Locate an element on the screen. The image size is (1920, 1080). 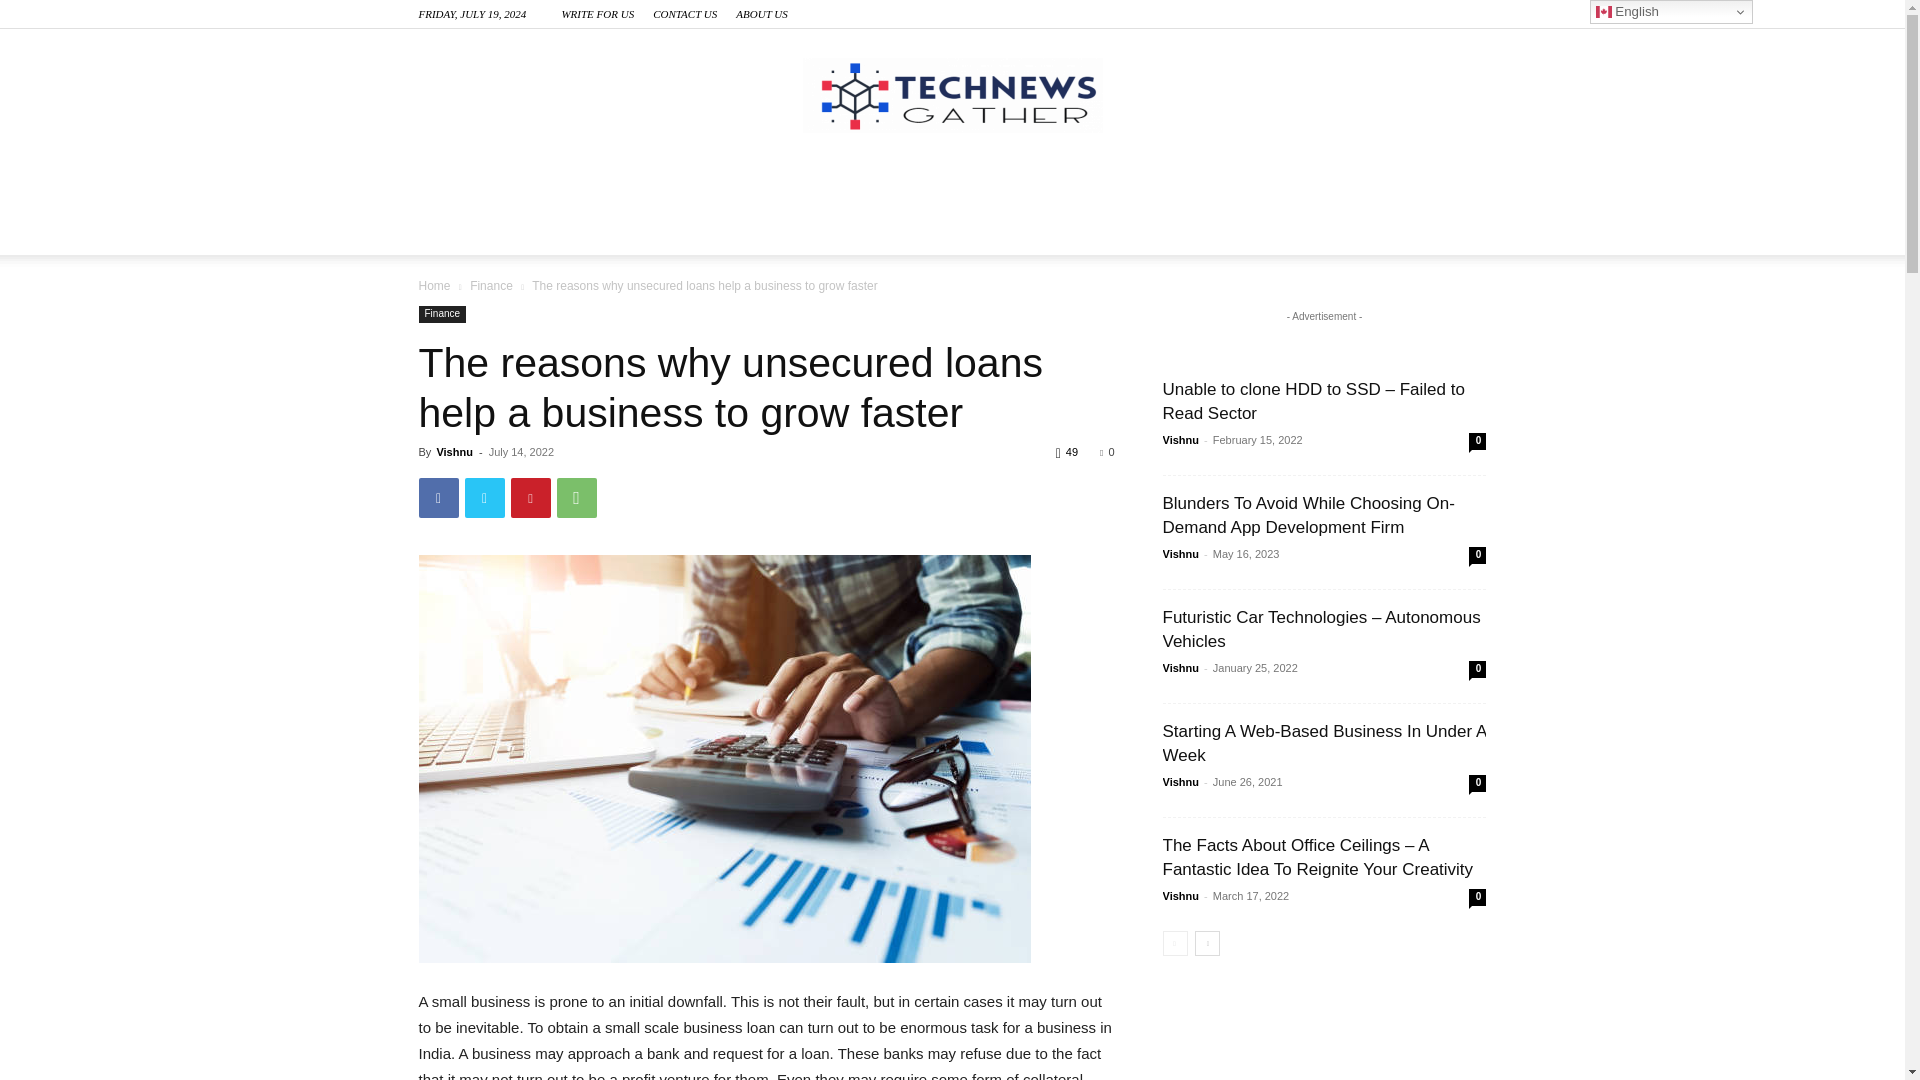
Technewsgather is located at coordinates (952, 95).